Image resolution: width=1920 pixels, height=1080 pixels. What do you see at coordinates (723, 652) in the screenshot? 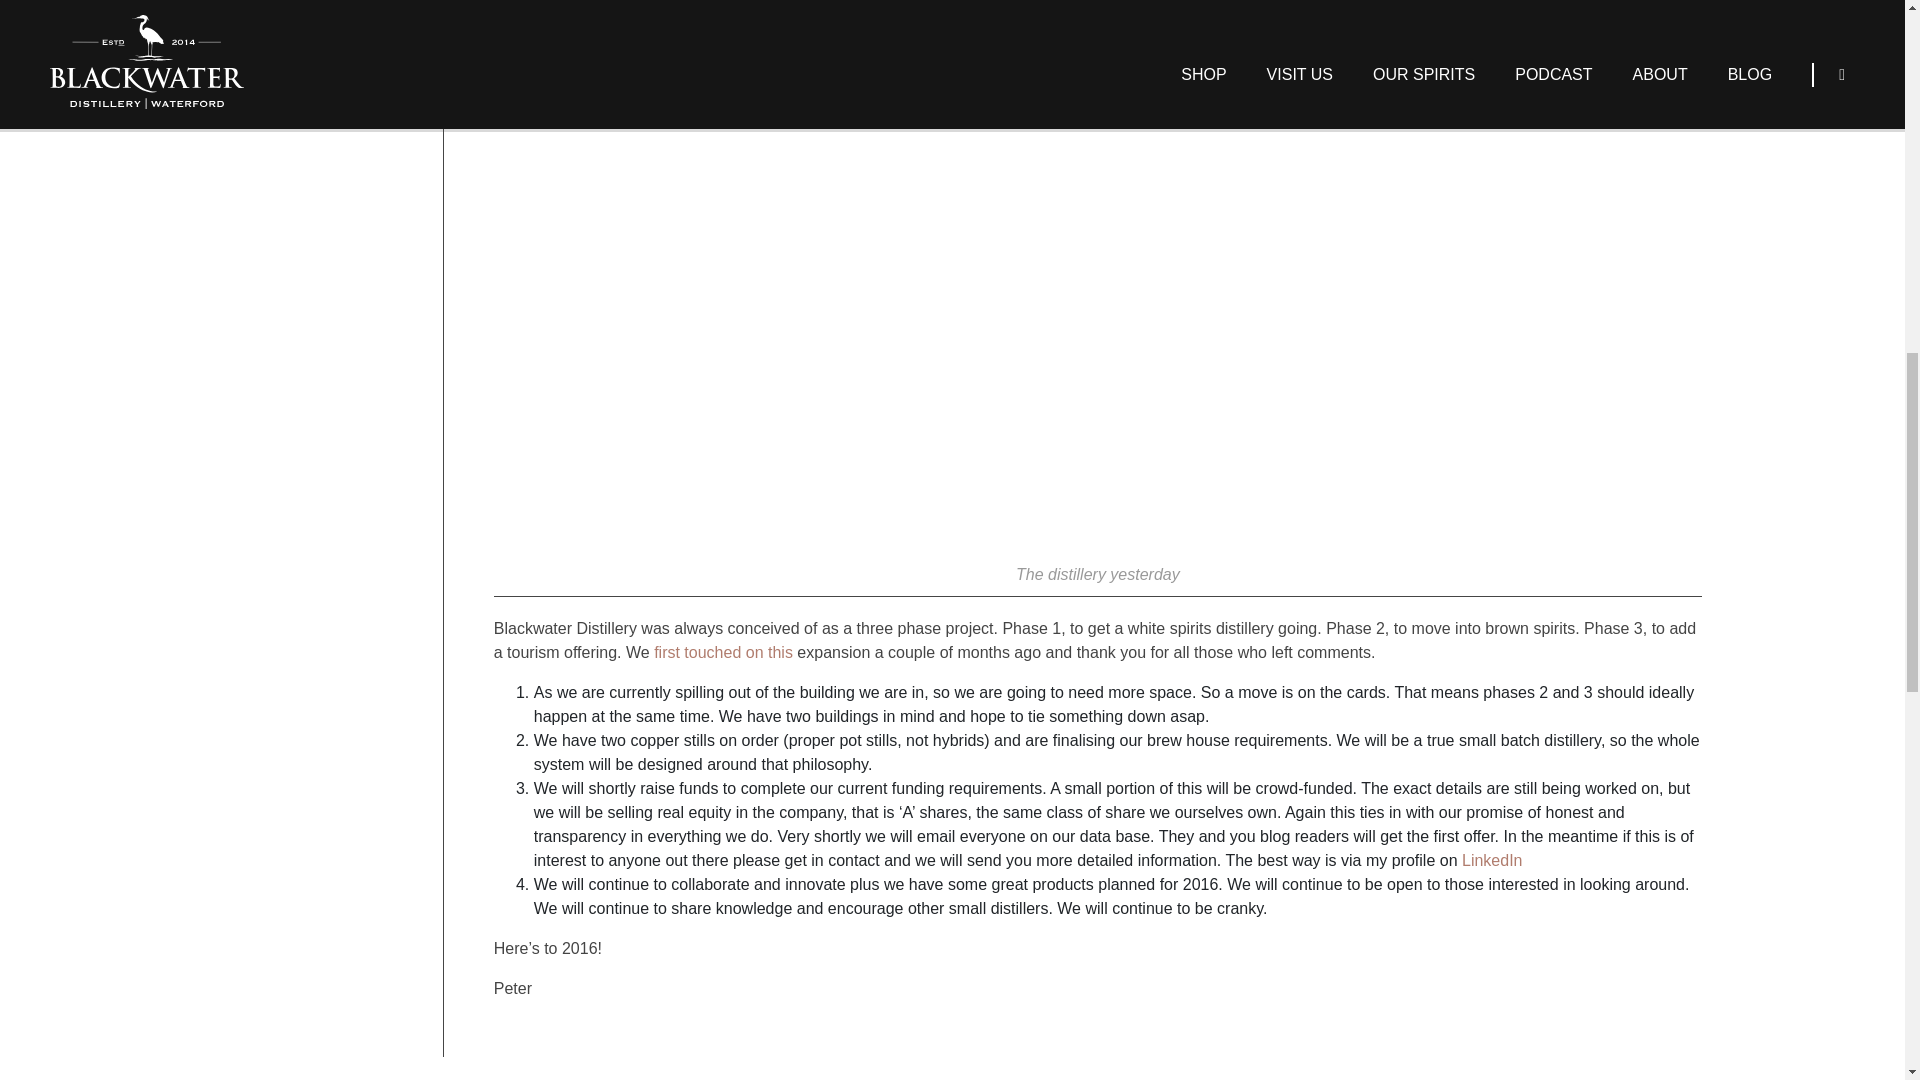
I see `first touched on this` at bounding box center [723, 652].